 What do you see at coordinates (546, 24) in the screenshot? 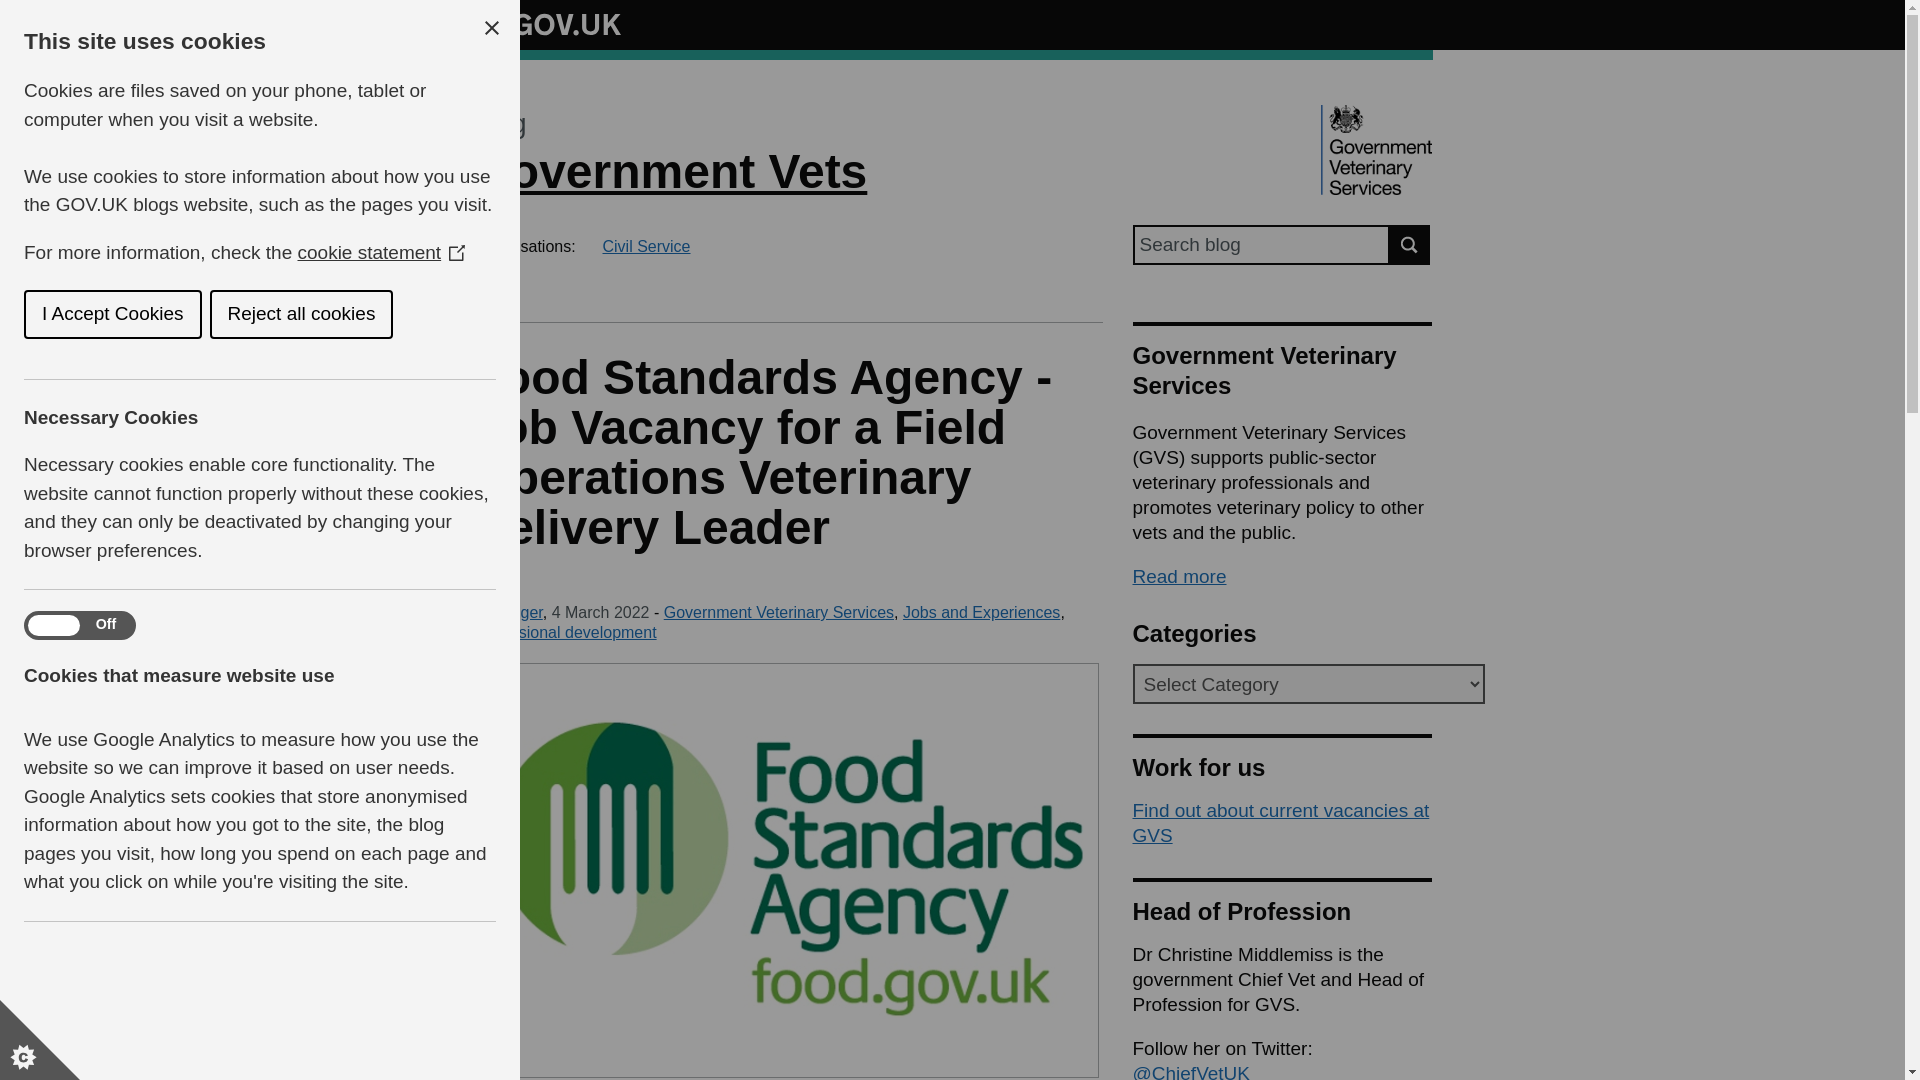
I see `Go to the GOV.UK homepage` at bounding box center [546, 24].